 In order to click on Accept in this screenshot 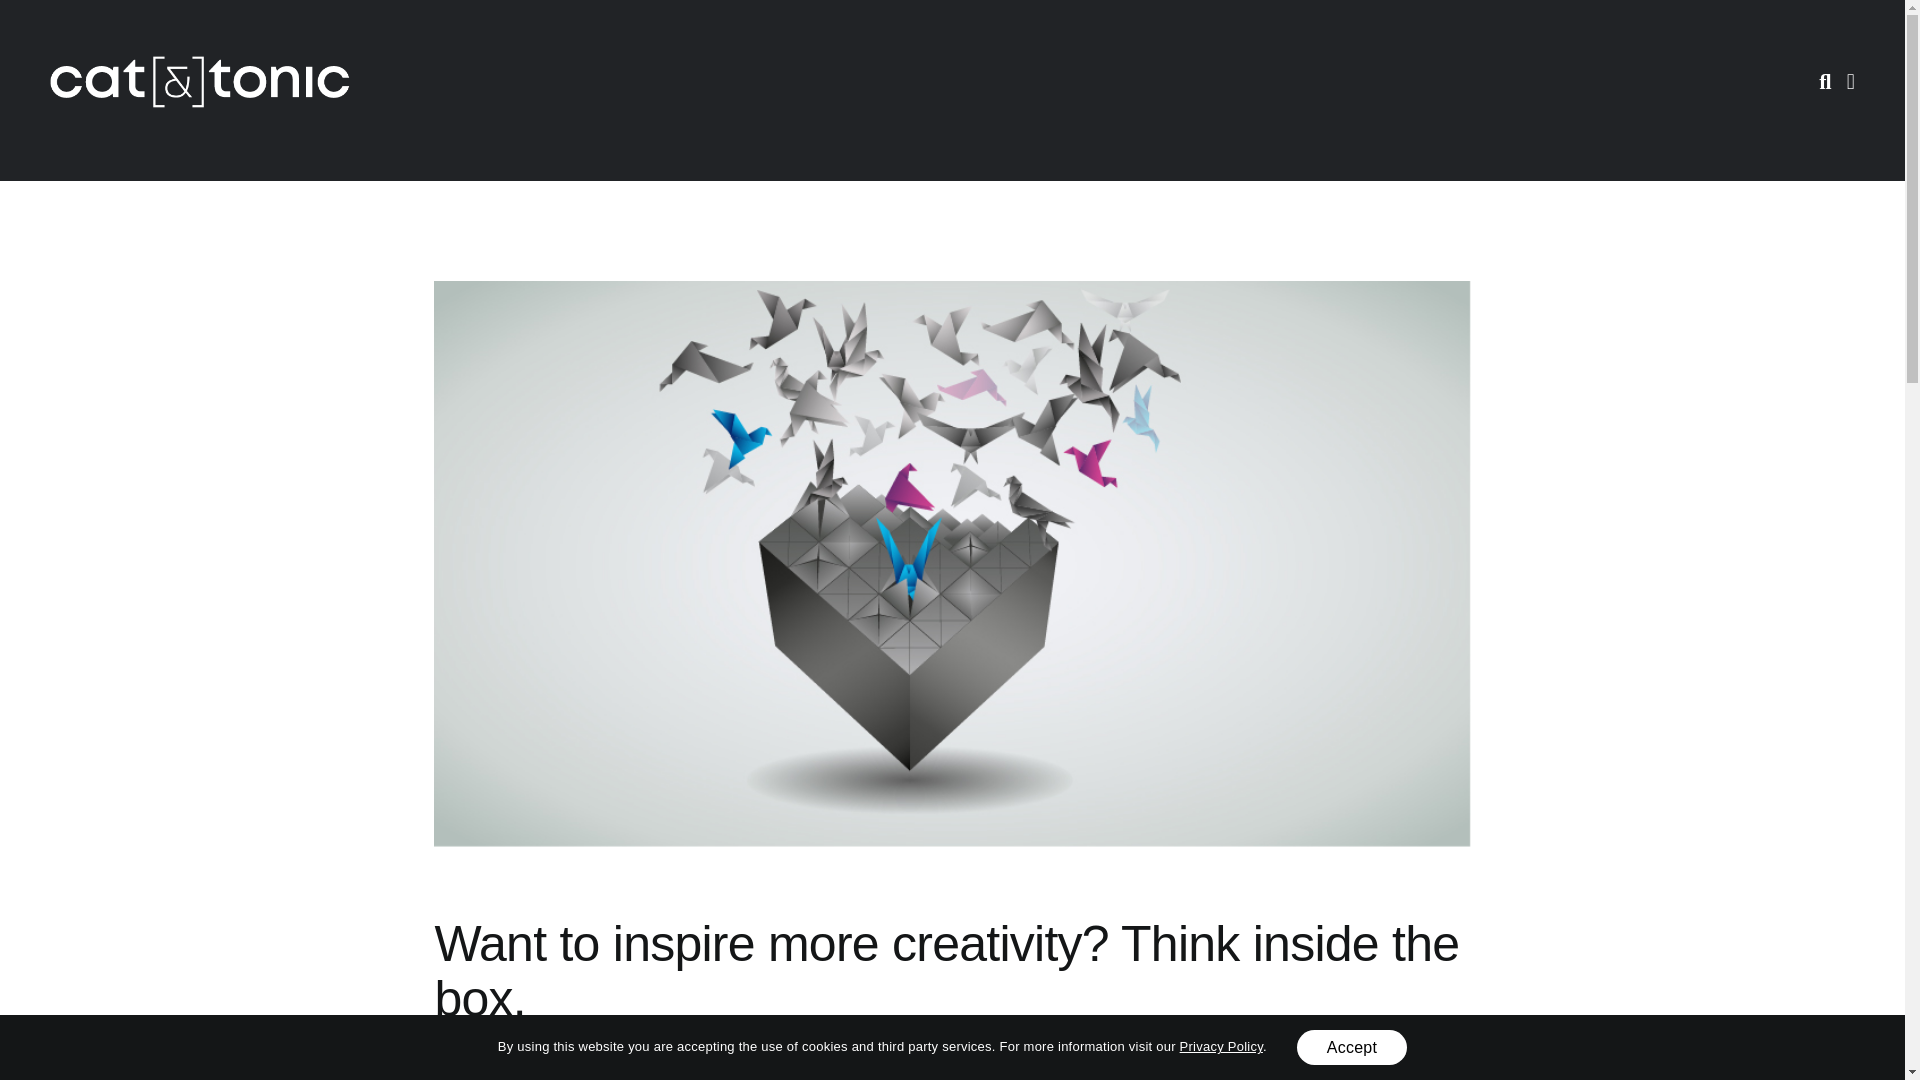, I will do `click(1352, 1047)`.